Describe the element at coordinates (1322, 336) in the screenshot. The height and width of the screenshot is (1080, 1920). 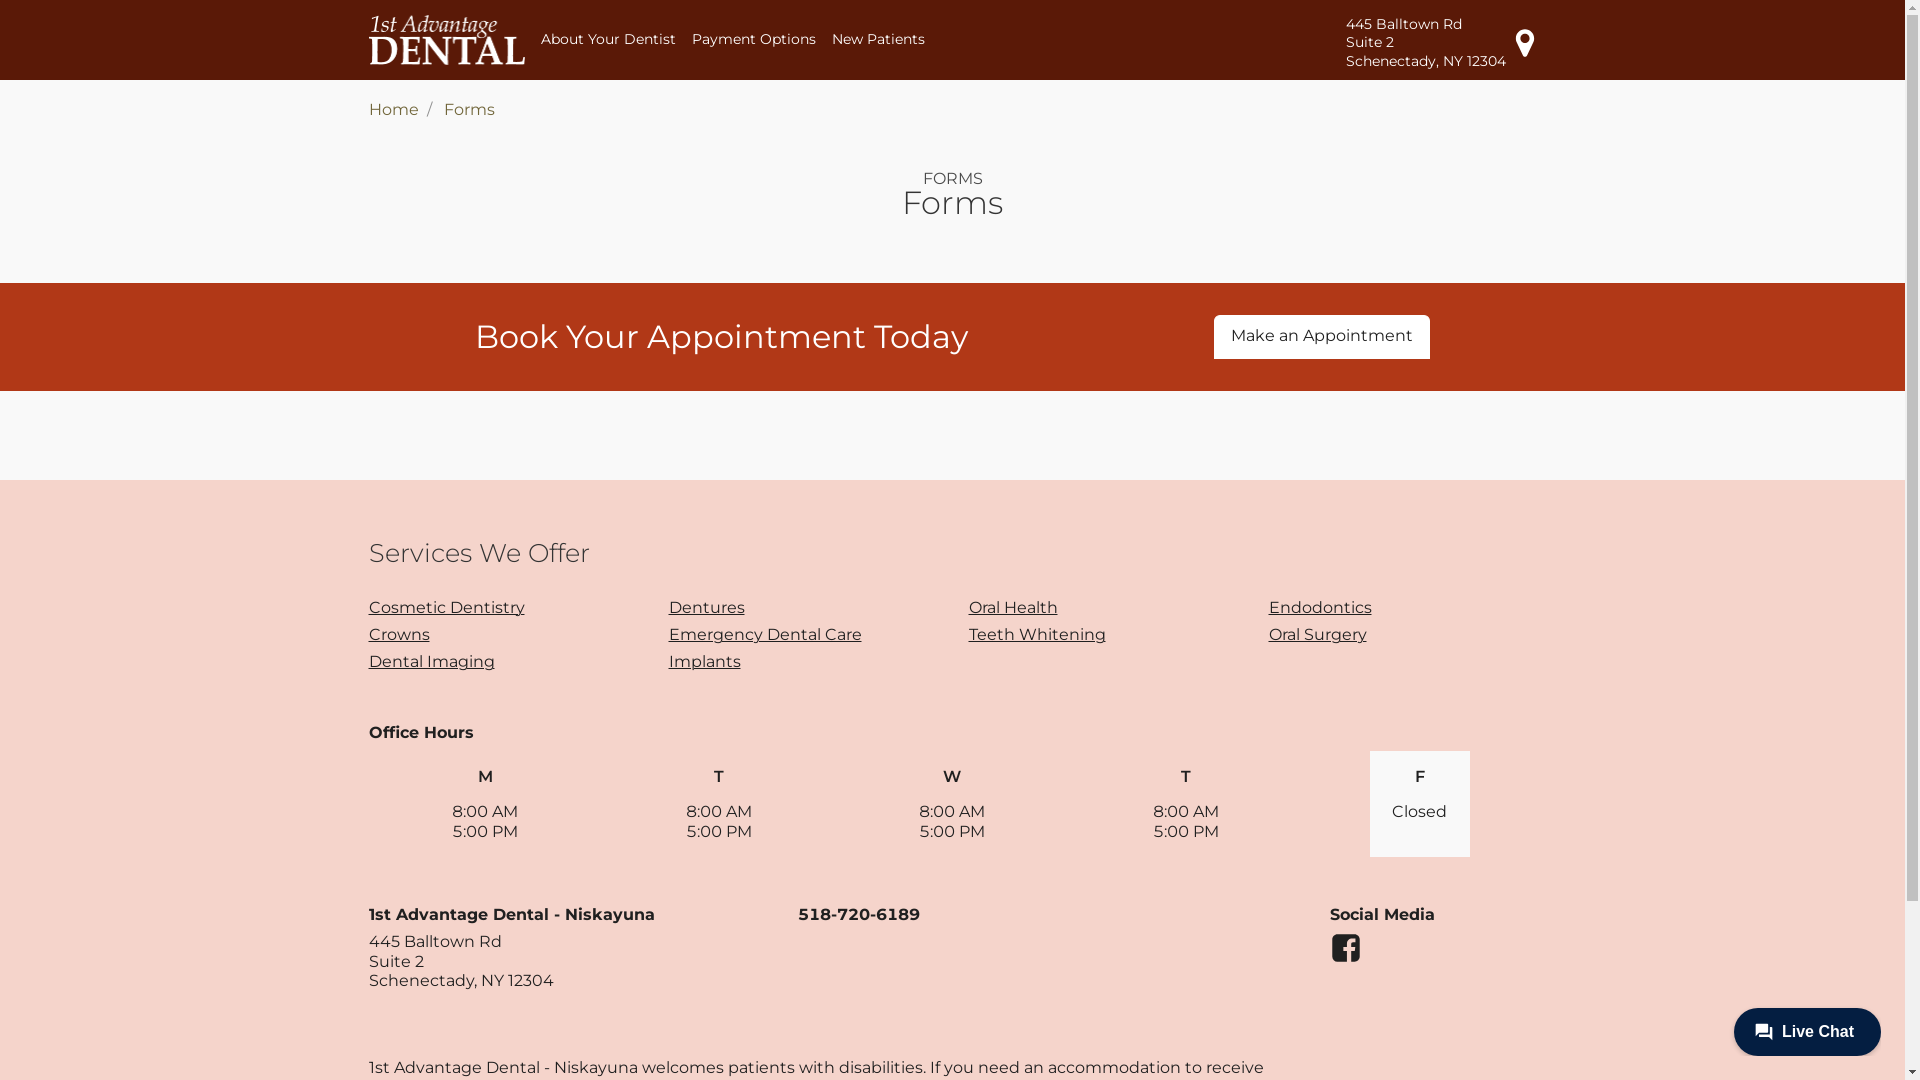
I see `Make an Appointment` at that location.